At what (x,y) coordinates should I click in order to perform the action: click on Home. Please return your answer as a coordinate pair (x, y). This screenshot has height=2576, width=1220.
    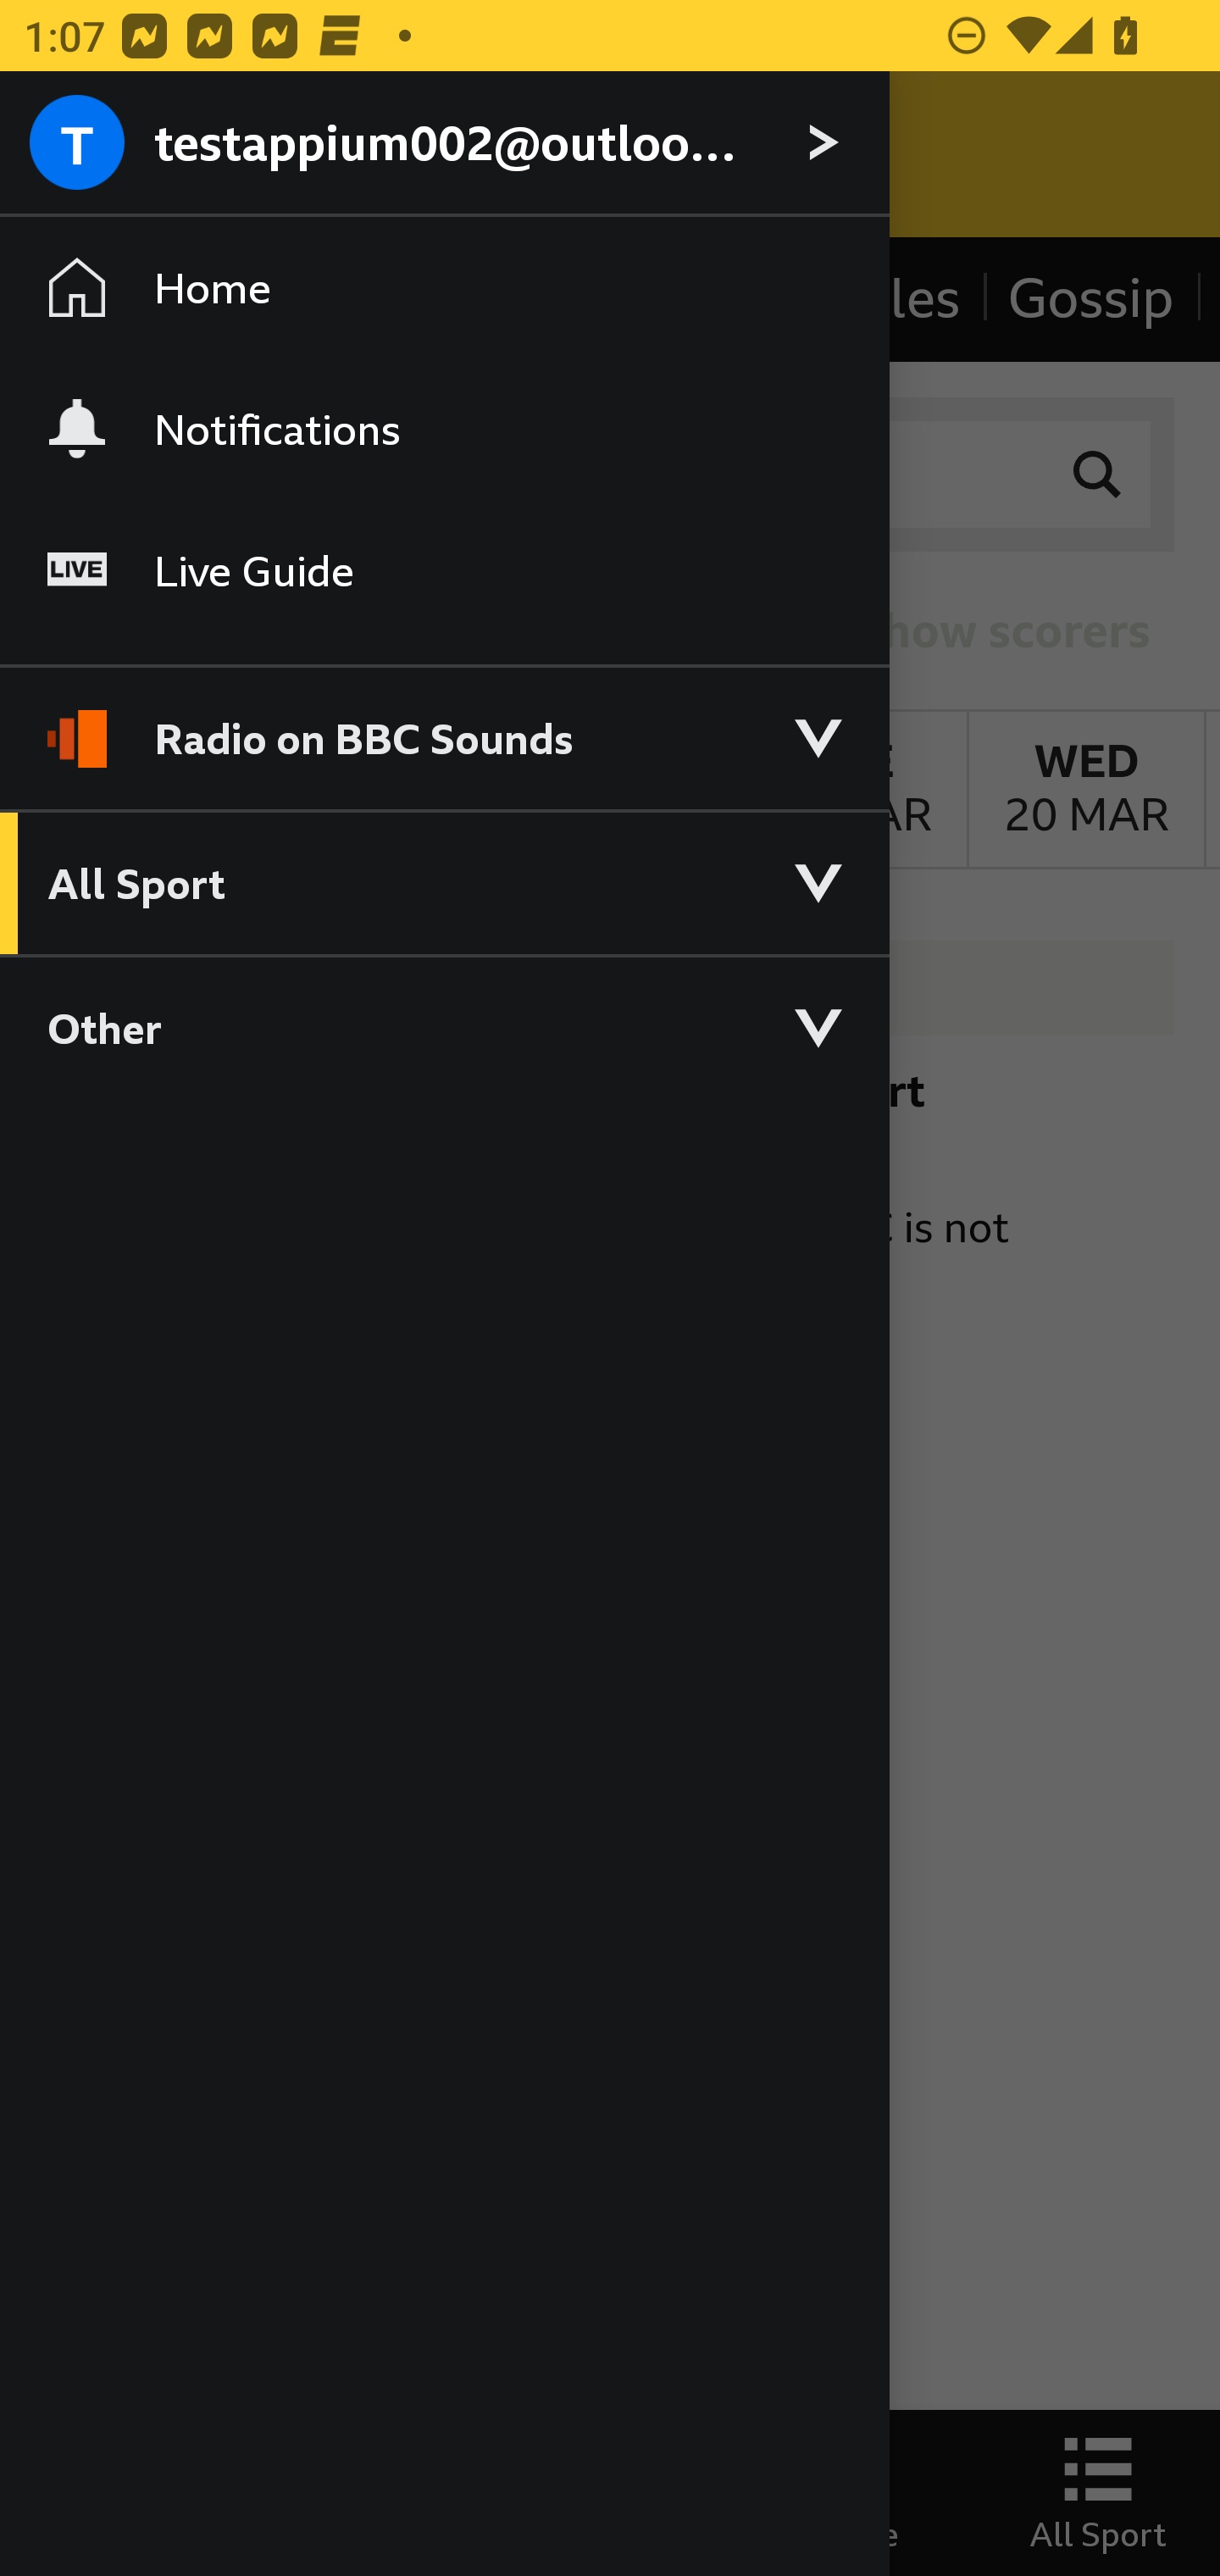
    Looking at the image, I should click on (444, 286).